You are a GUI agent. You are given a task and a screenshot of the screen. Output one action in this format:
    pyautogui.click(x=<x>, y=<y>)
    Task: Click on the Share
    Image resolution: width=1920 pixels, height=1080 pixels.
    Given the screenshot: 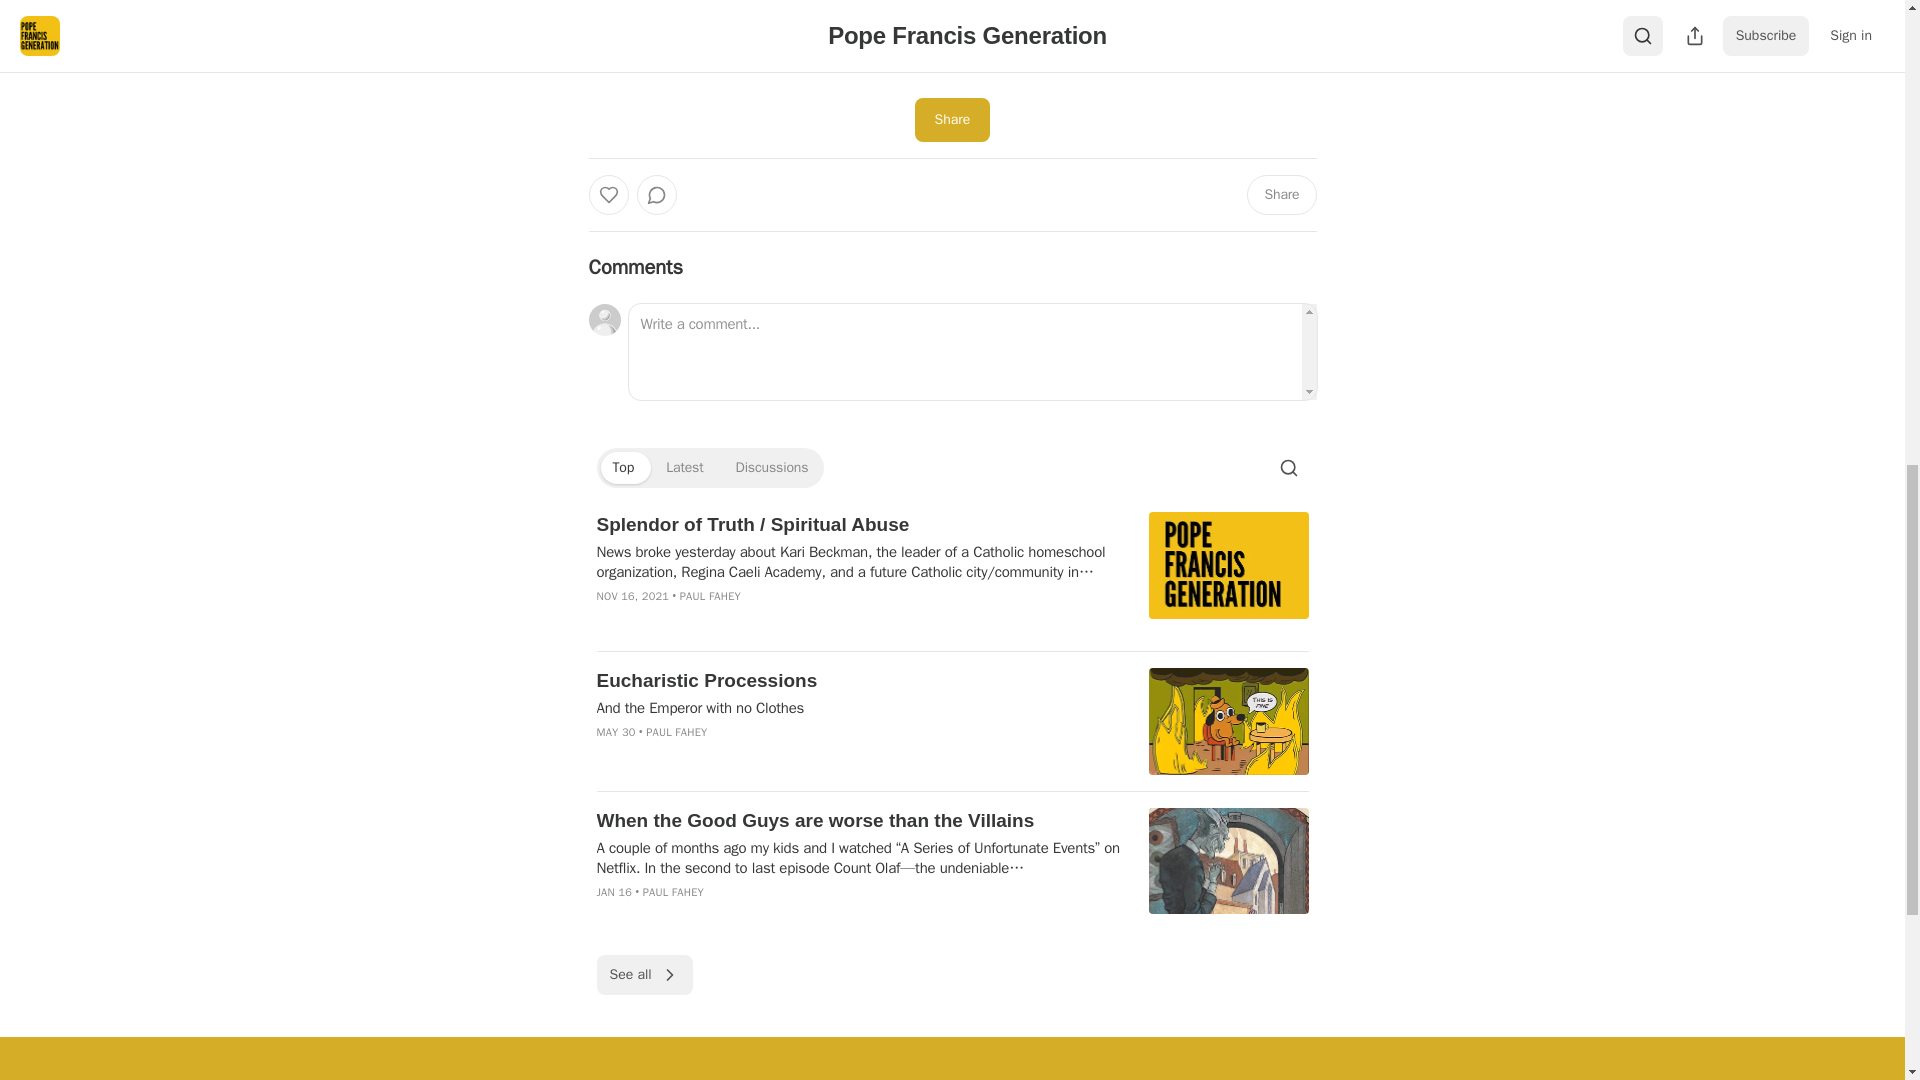 What is the action you would take?
    pyautogui.click(x=952, y=120)
    